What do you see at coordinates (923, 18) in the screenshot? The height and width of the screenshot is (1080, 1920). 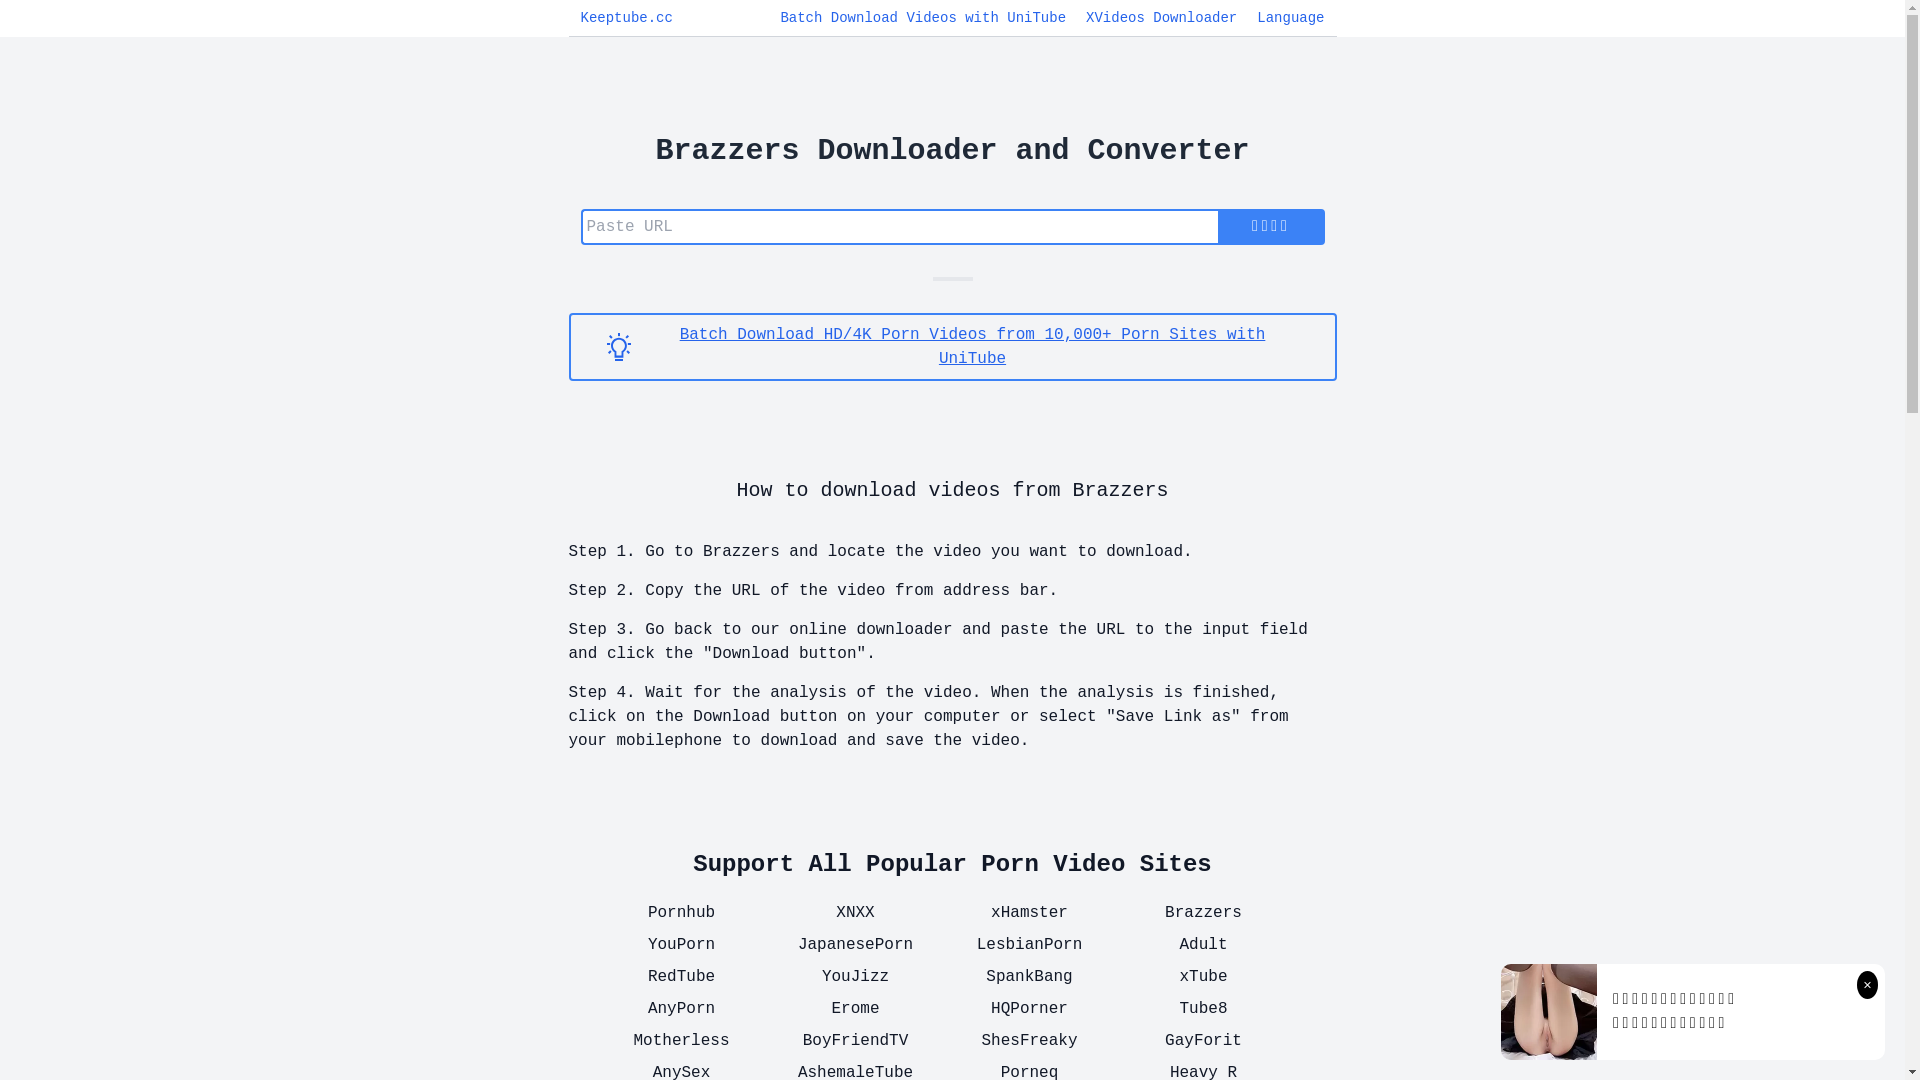 I see `Batch Download Videos with UniTube` at bounding box center [923, 18].